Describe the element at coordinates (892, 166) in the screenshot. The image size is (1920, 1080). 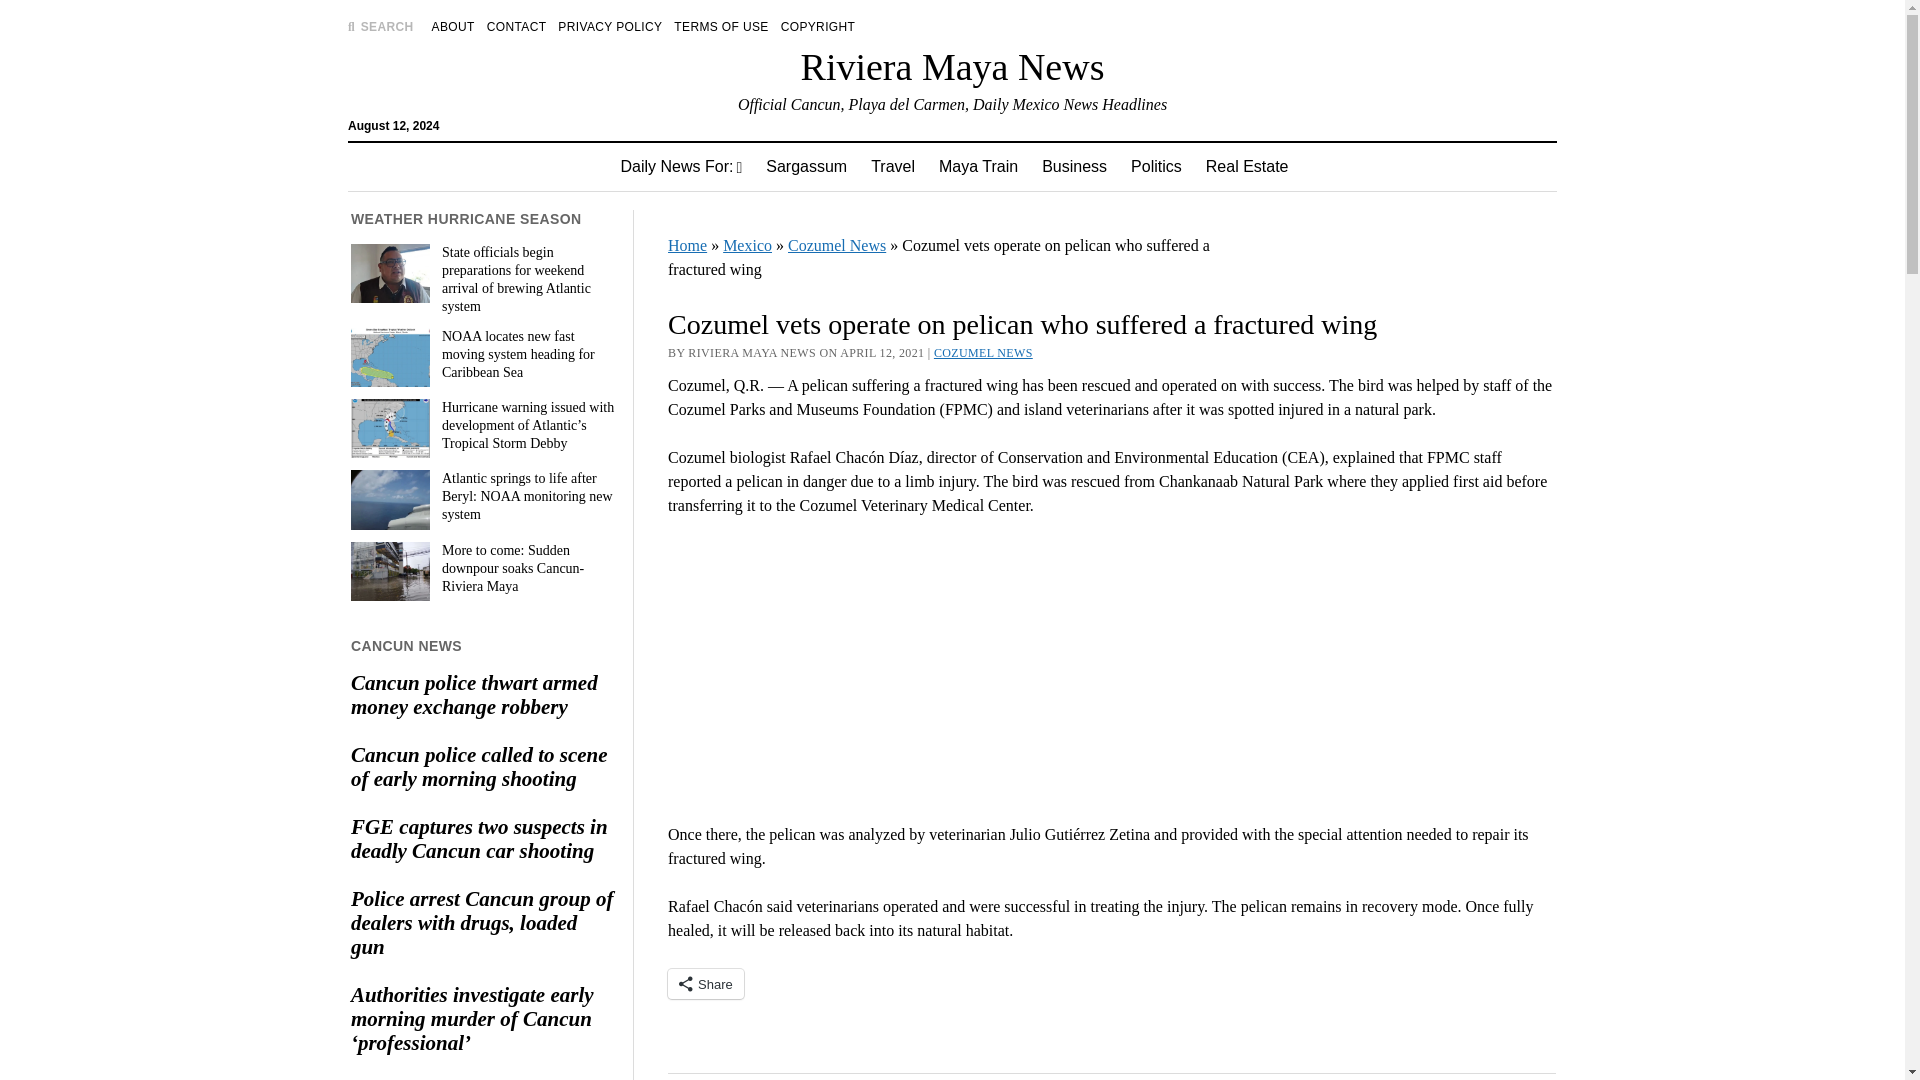
I see `Travel` at that location.